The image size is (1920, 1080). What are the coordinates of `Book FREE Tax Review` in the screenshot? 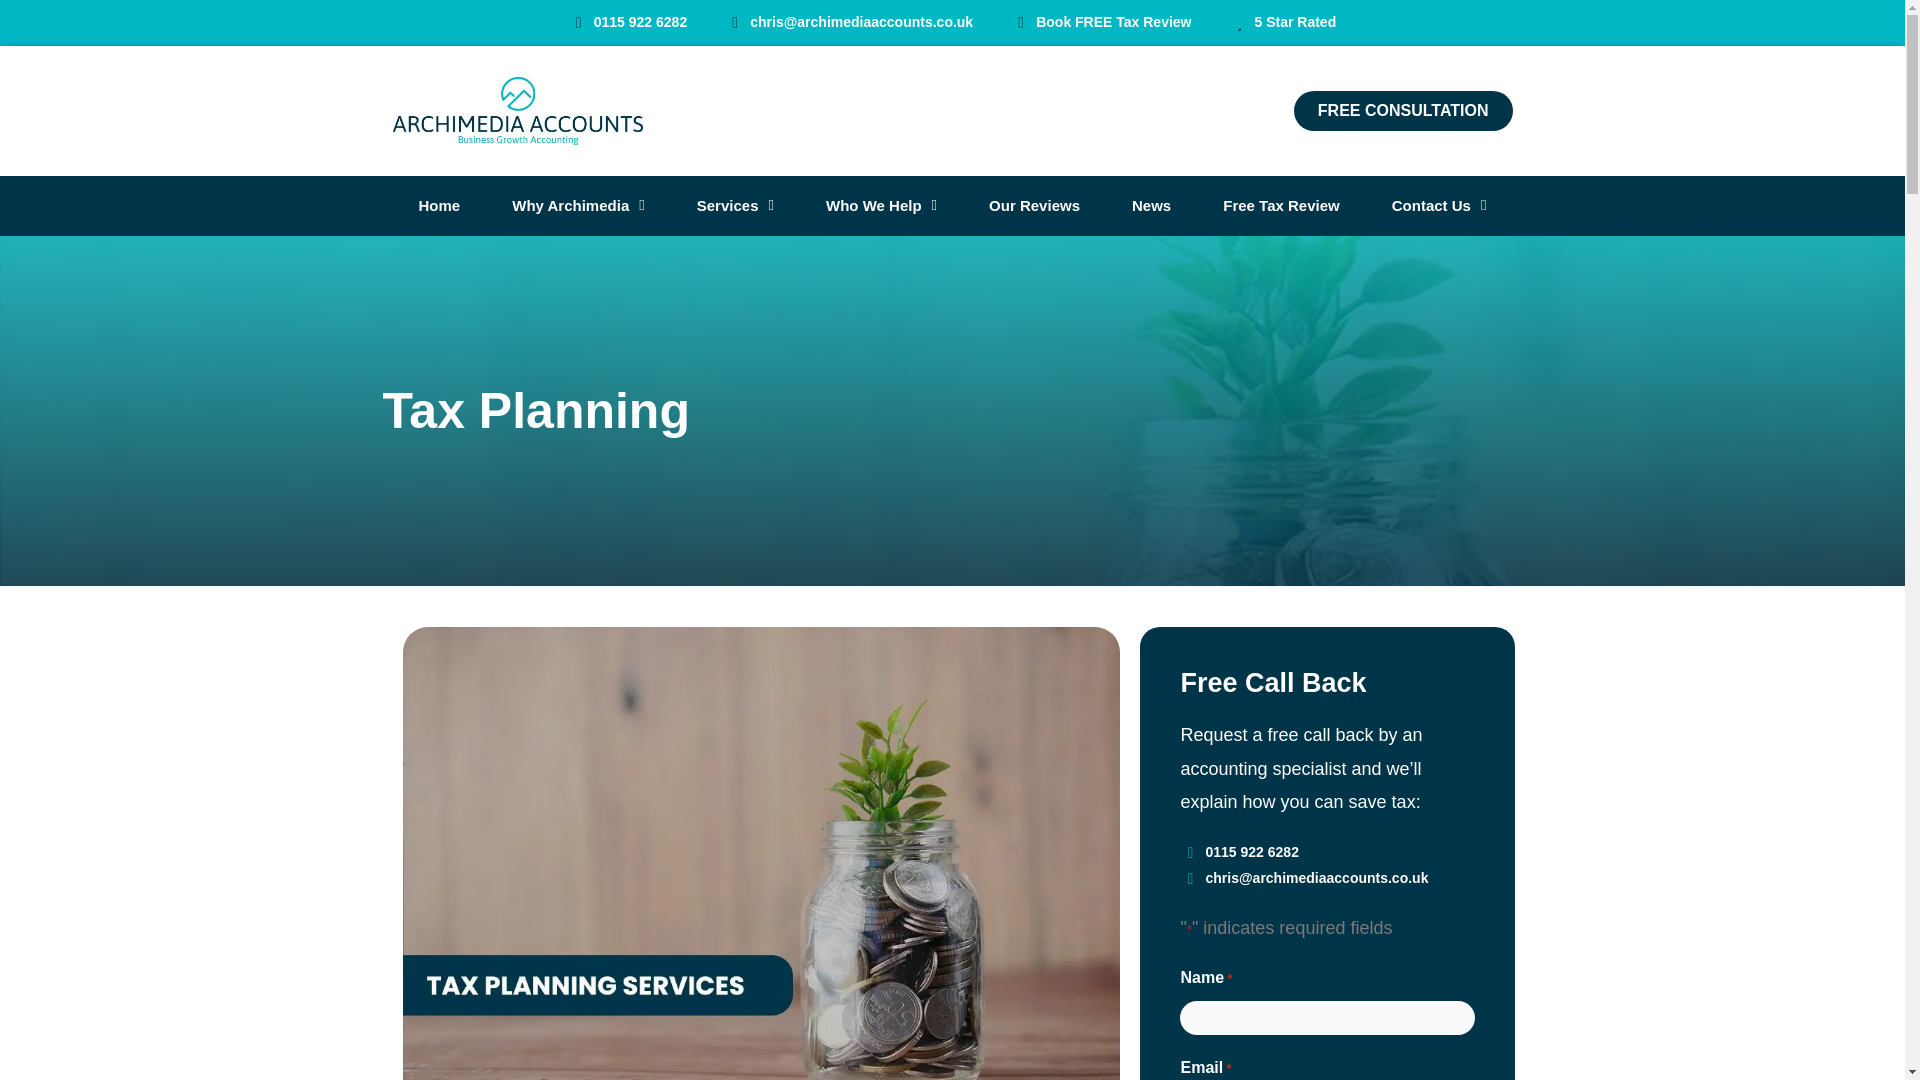 It's located at (1100, 22).